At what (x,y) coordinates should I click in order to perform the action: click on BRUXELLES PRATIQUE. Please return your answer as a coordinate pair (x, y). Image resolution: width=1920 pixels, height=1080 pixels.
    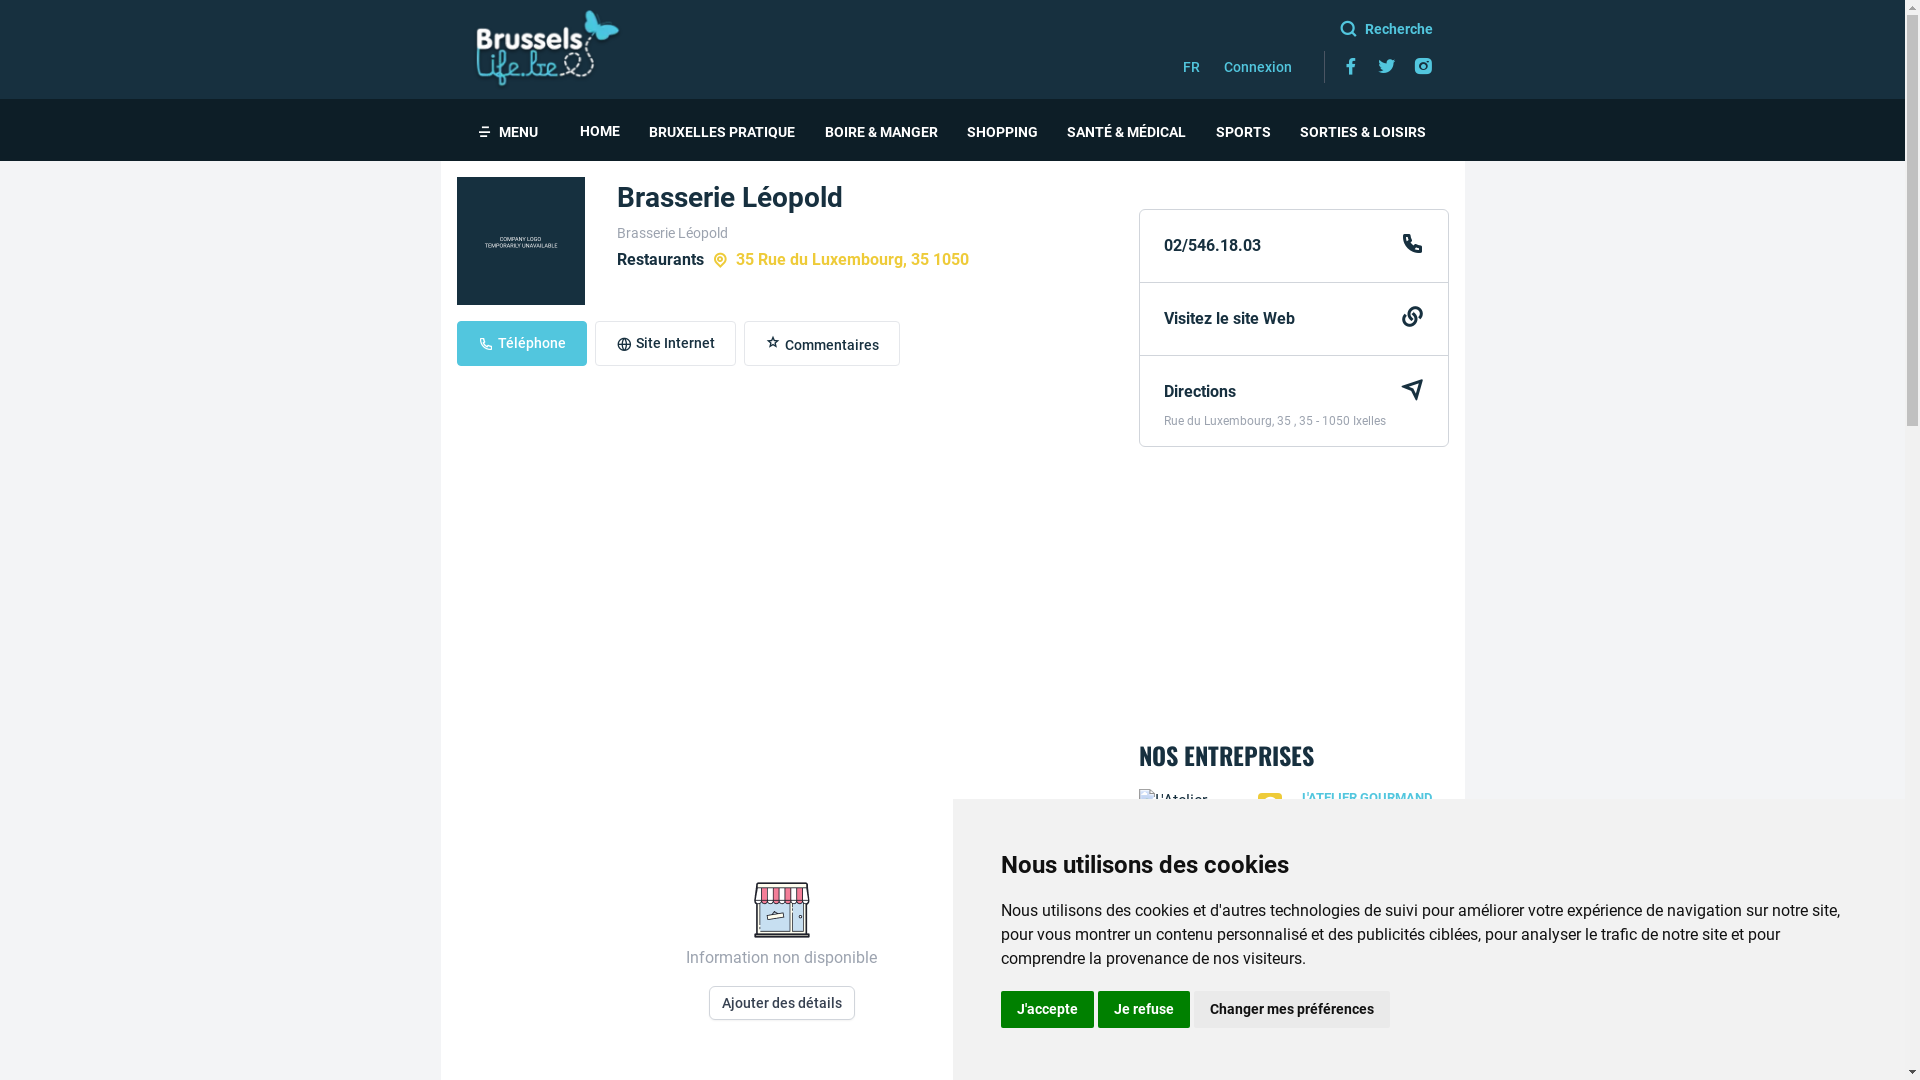
    Looking at the image, I should click on (722, 130).